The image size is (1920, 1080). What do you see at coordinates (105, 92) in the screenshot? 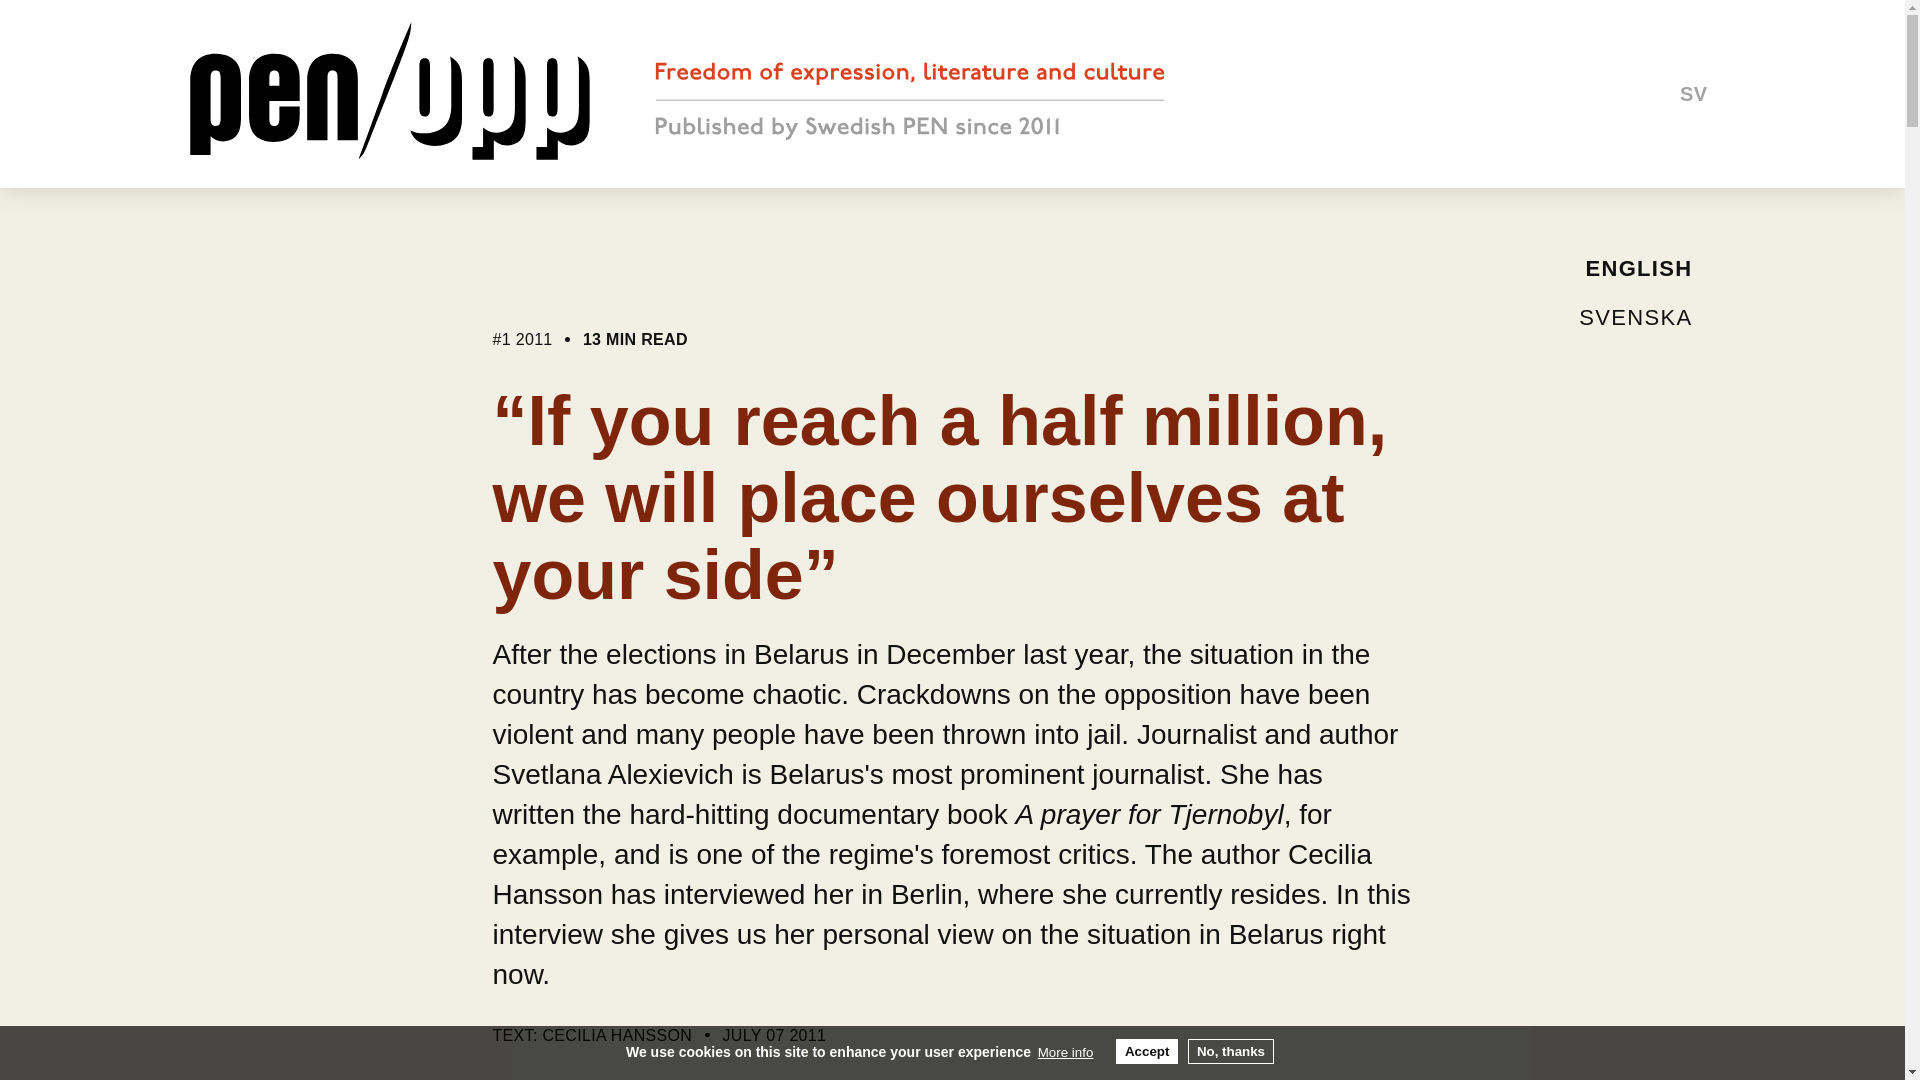
I see `MENU` at bounding box center [105, 92].